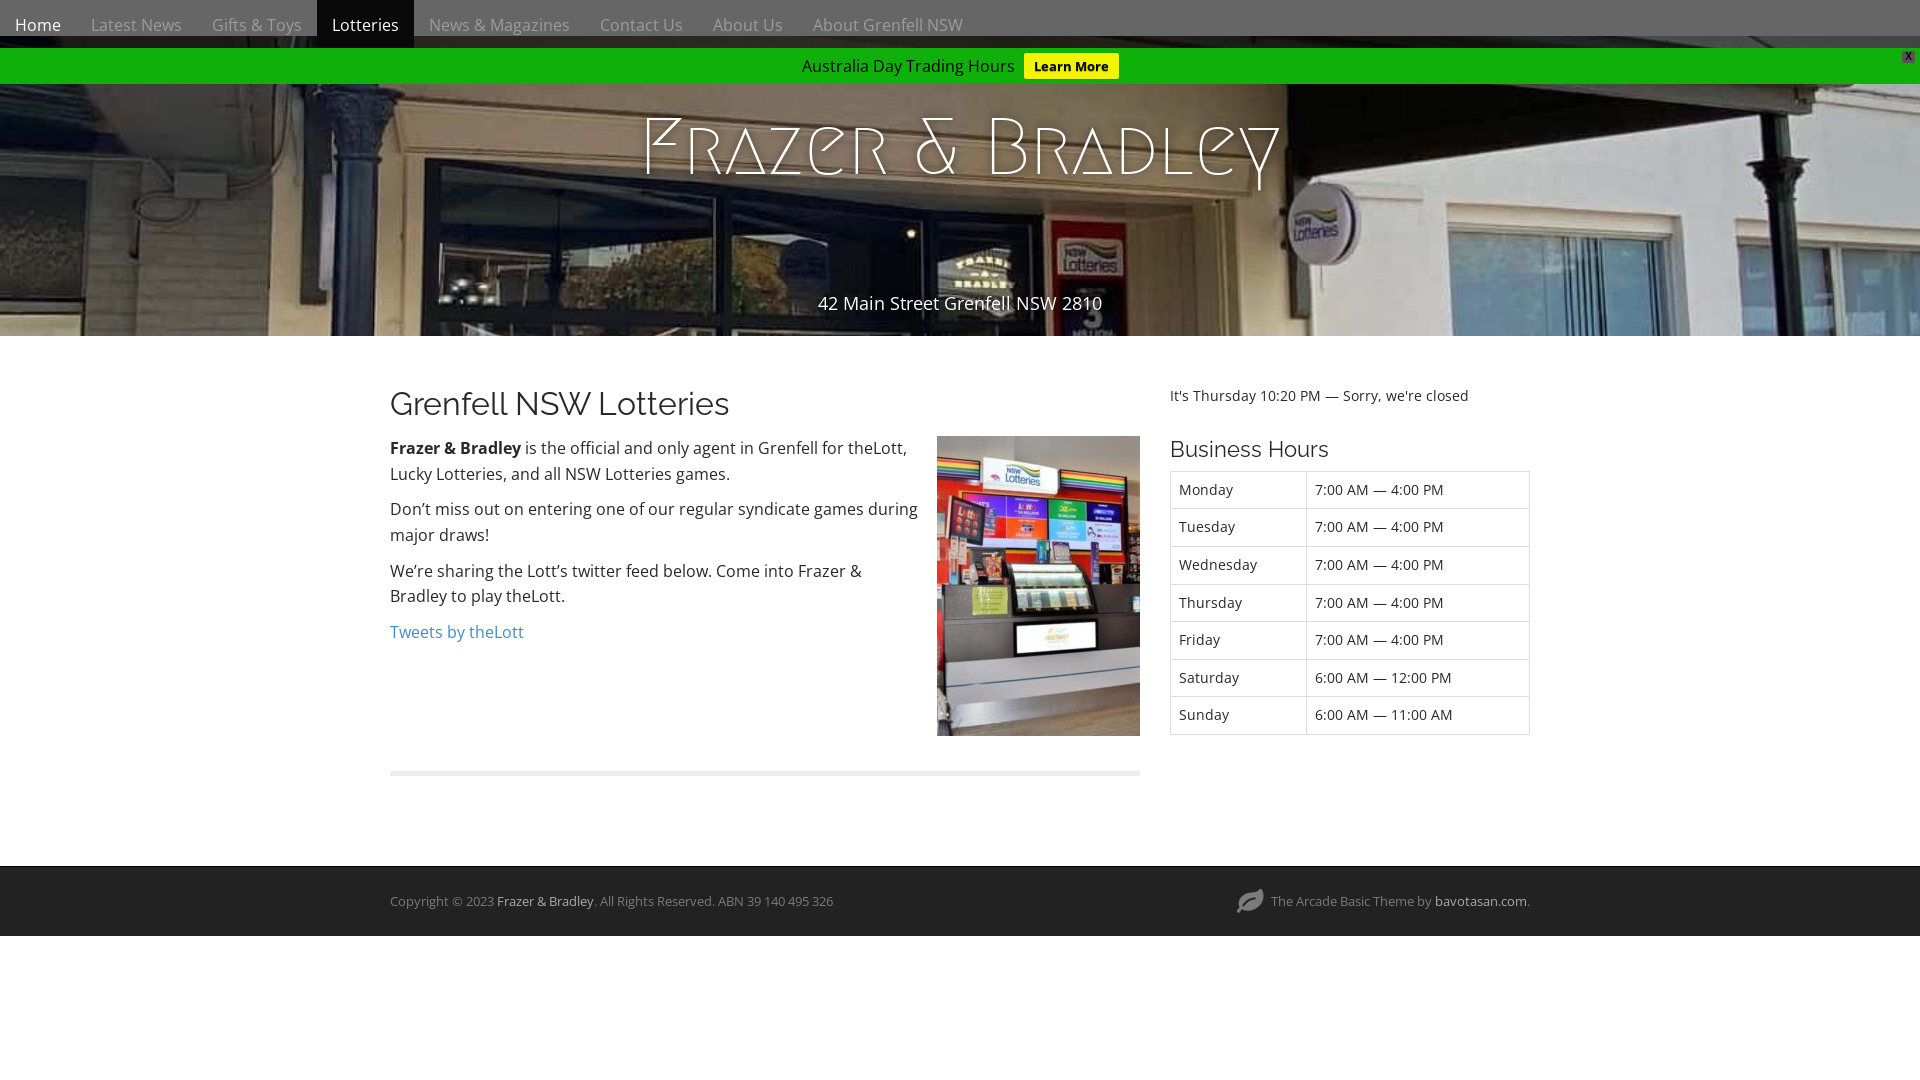 The height and width of the screenshot is (1080, 1920). What do you see at coordinates (366, 25) in the screenshot?
I see `Lotteries` at bounding box center [366, 25].